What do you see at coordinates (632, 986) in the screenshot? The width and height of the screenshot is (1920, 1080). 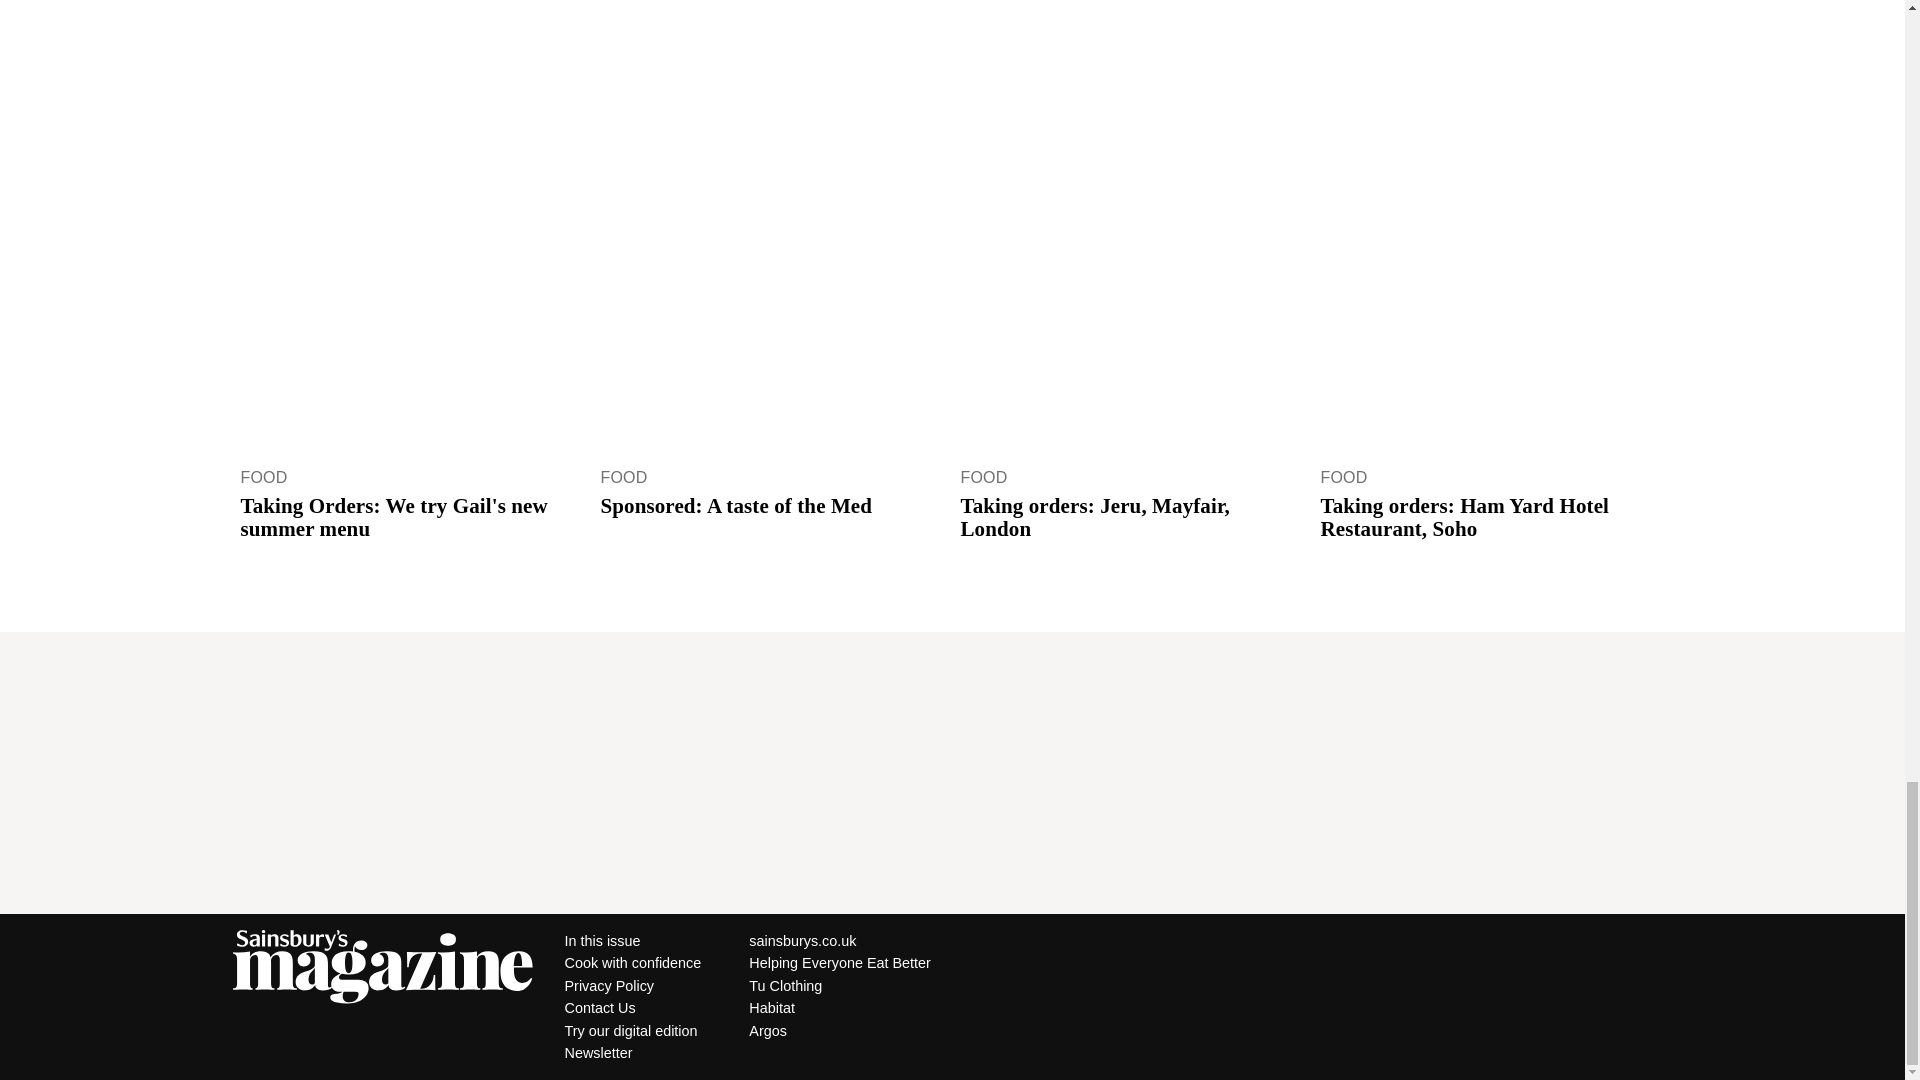 I see `Privacy Policy` at bounding box center [632, 986].